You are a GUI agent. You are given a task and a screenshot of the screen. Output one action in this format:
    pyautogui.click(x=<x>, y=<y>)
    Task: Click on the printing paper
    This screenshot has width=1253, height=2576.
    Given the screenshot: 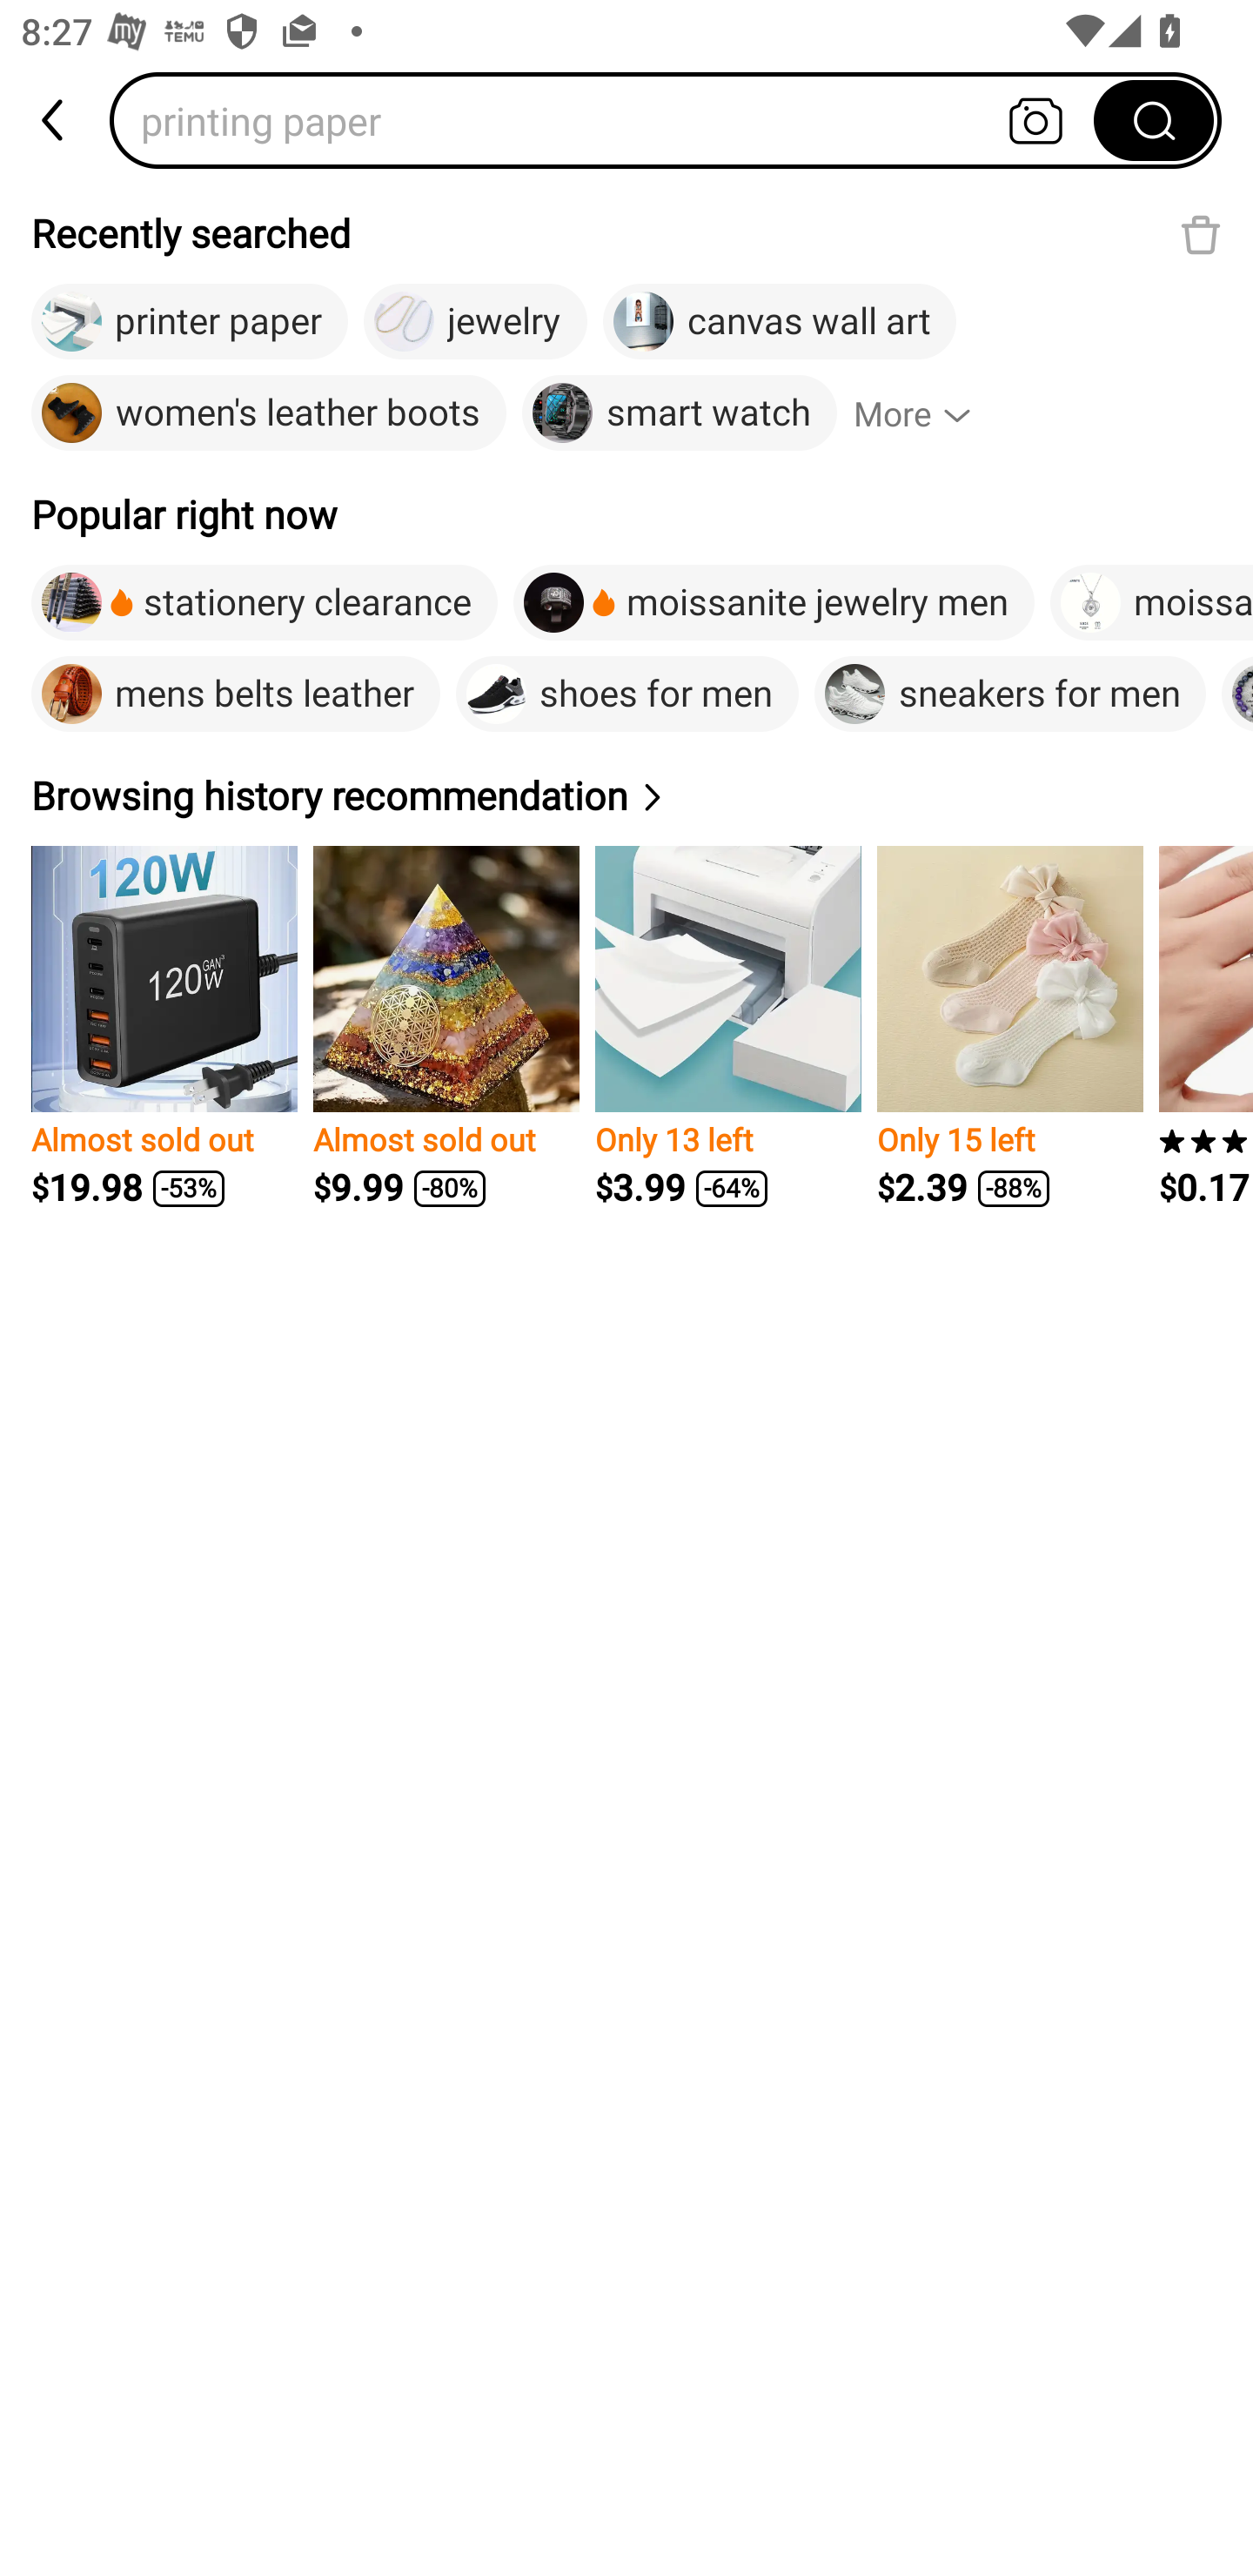 What is the action you would take?
    pyautogui.click(x=612, y=120)
    